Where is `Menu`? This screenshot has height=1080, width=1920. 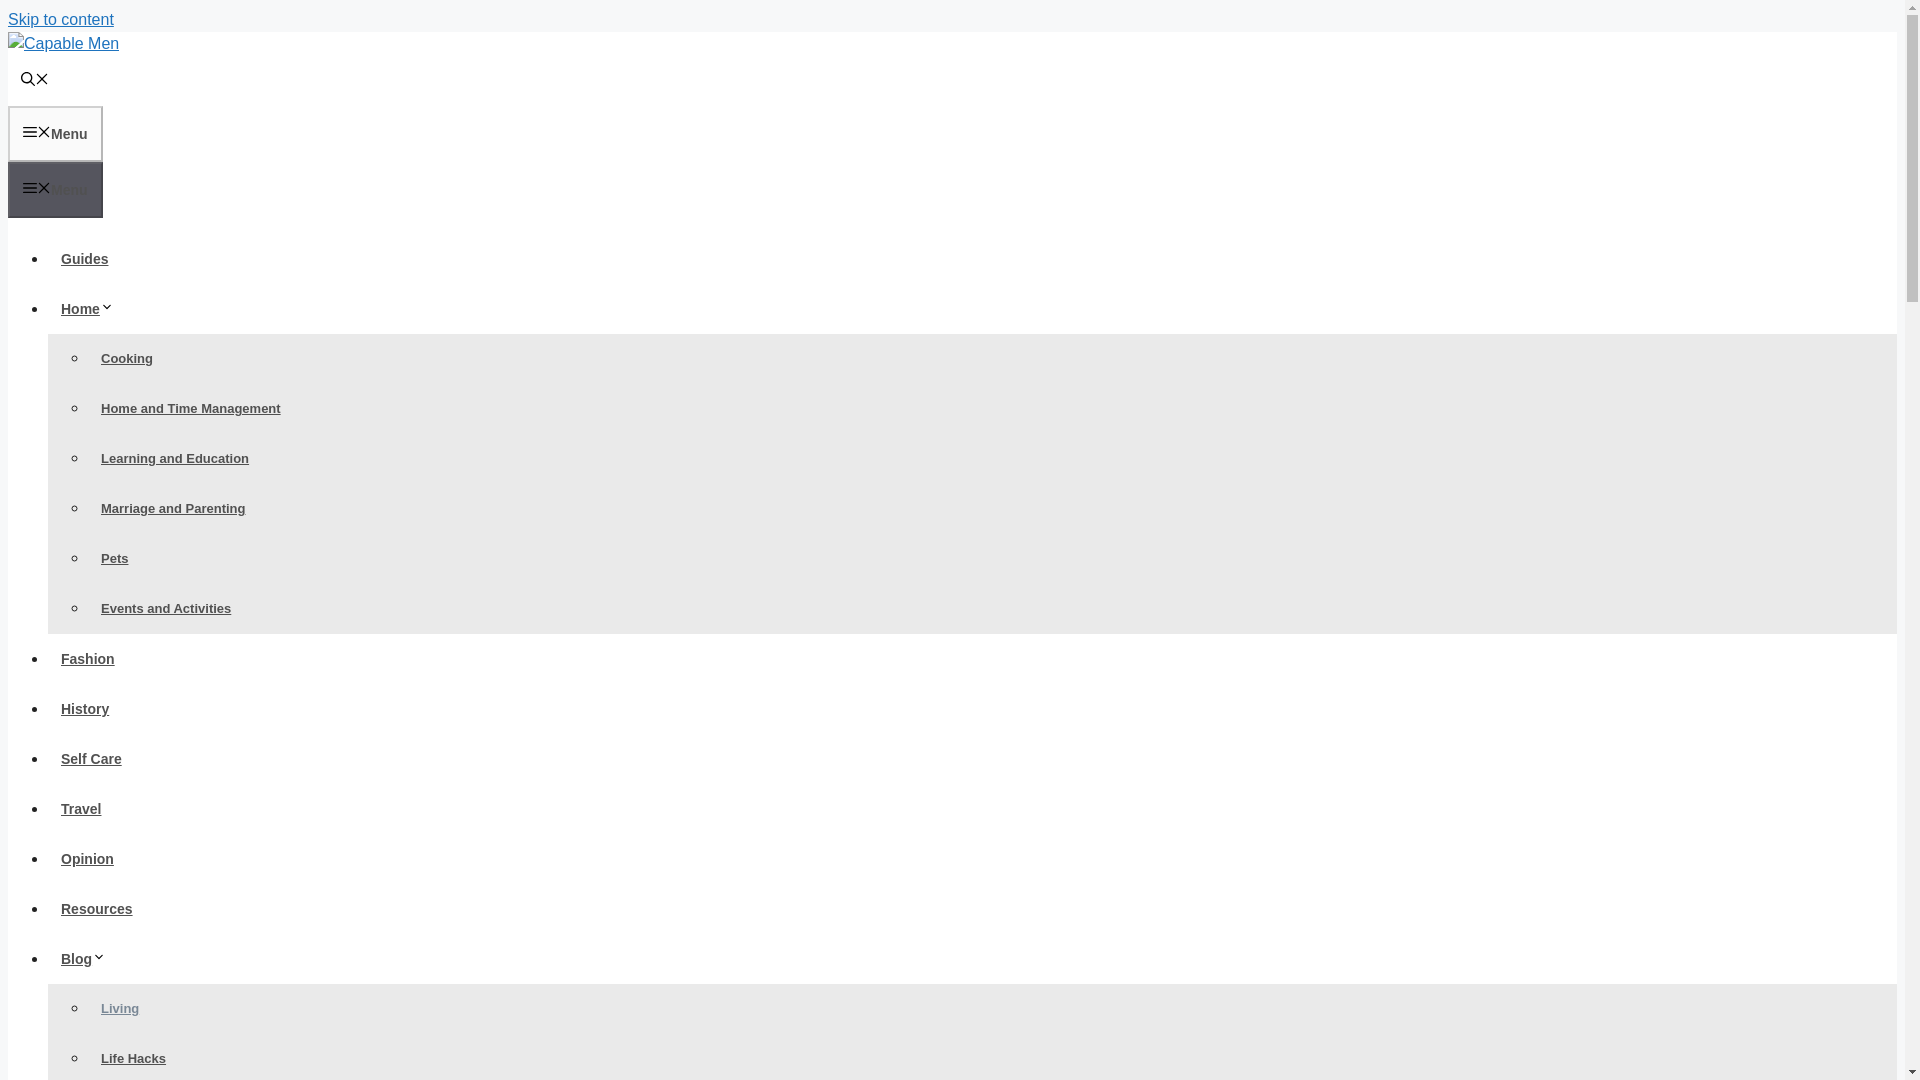 Menu is located at coordinates (55, 190).